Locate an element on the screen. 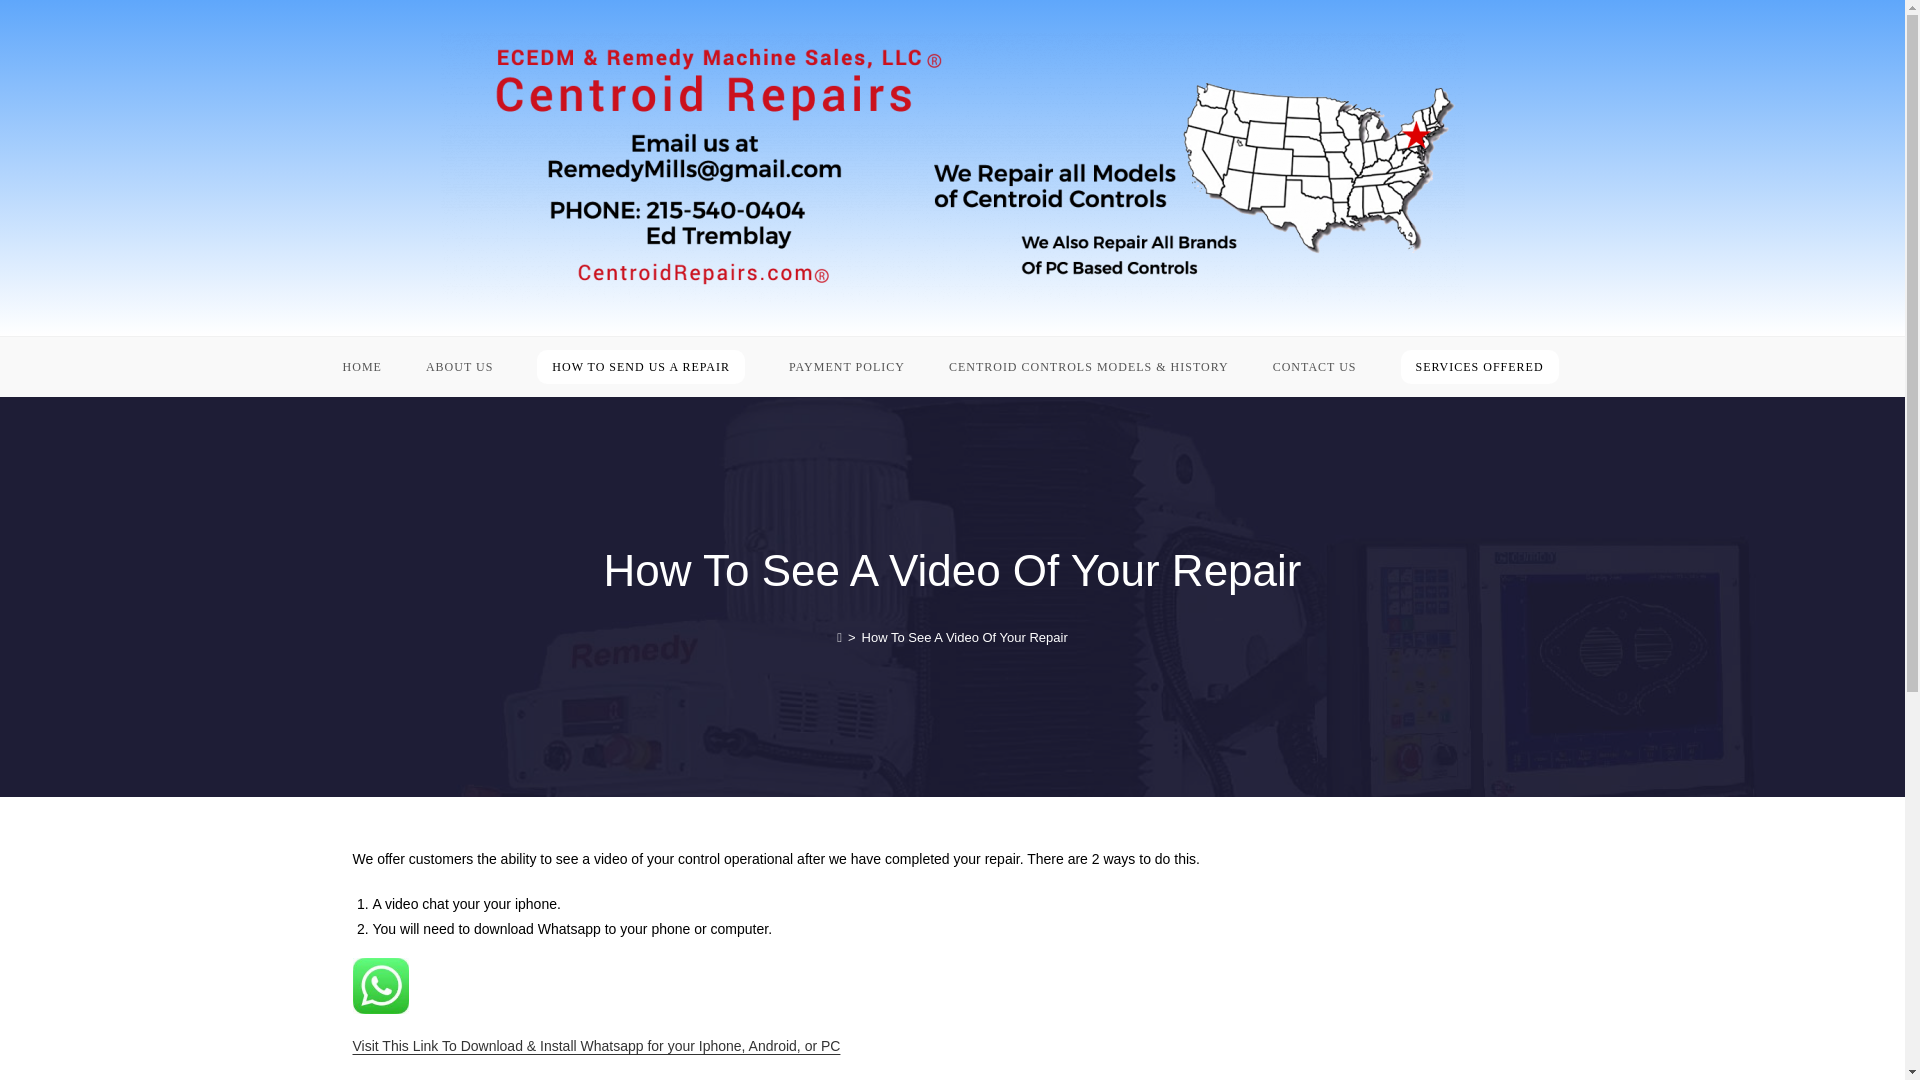 The image size is (1920, 1080). HOW TO SEND US A REPAIR is located at coordinates (640, 366).